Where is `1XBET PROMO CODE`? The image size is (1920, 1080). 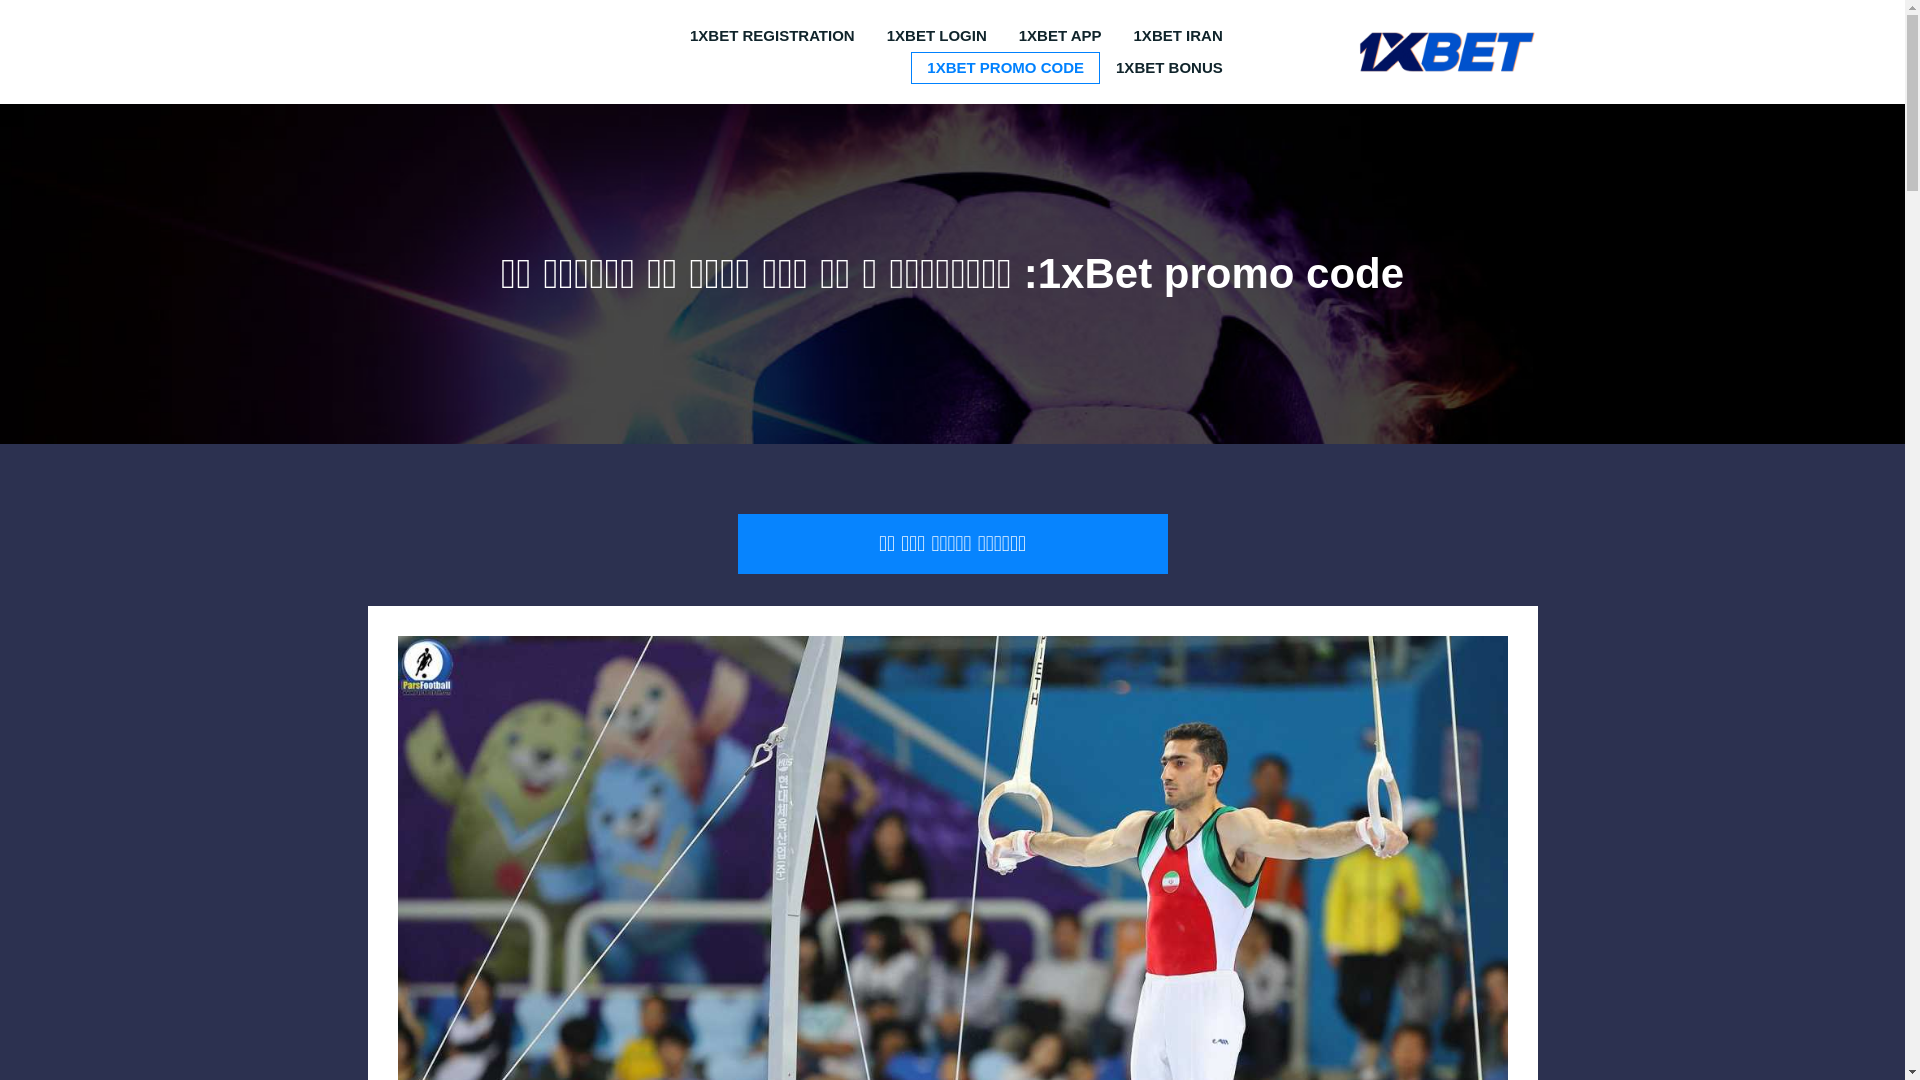 1XBET PROMO CODE is located at coordinates (1006, 68).